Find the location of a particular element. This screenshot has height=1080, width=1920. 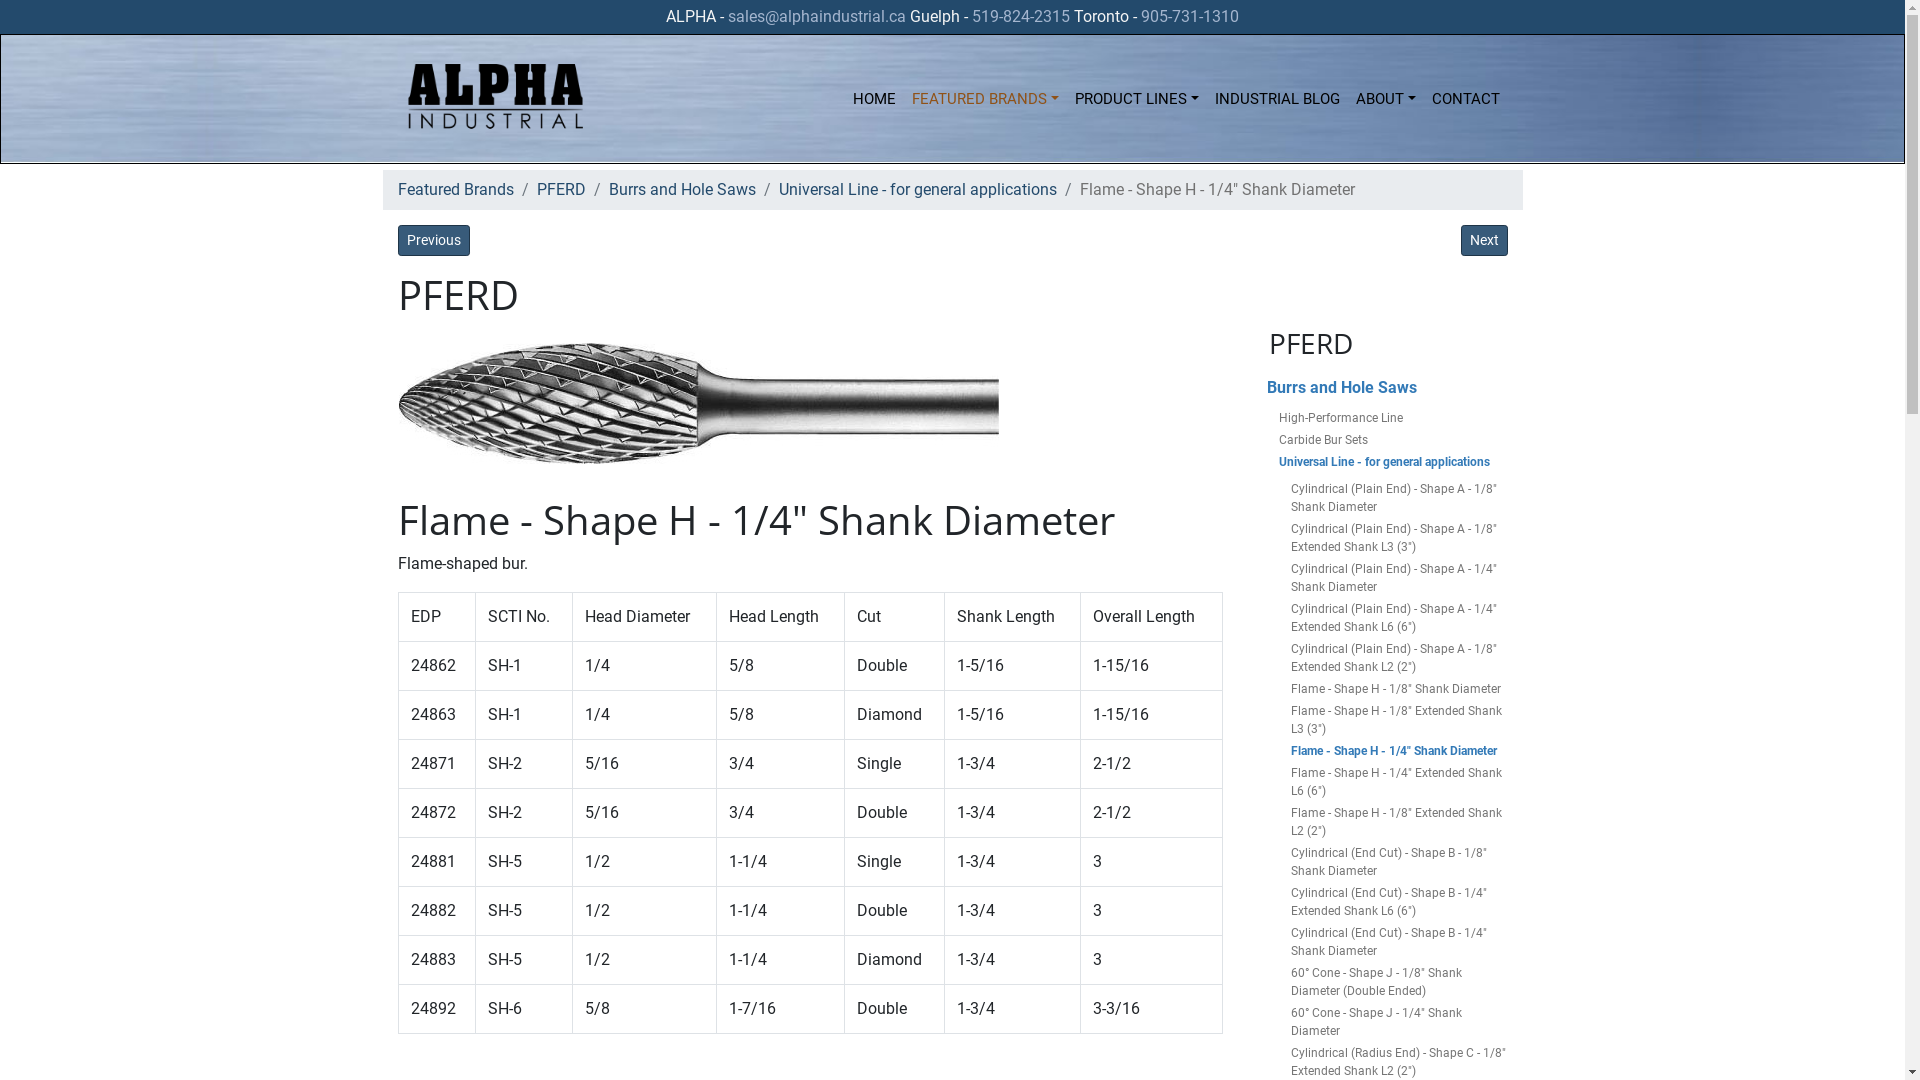

Burrs and Hole Saws is located at coordinates (1386, 388).